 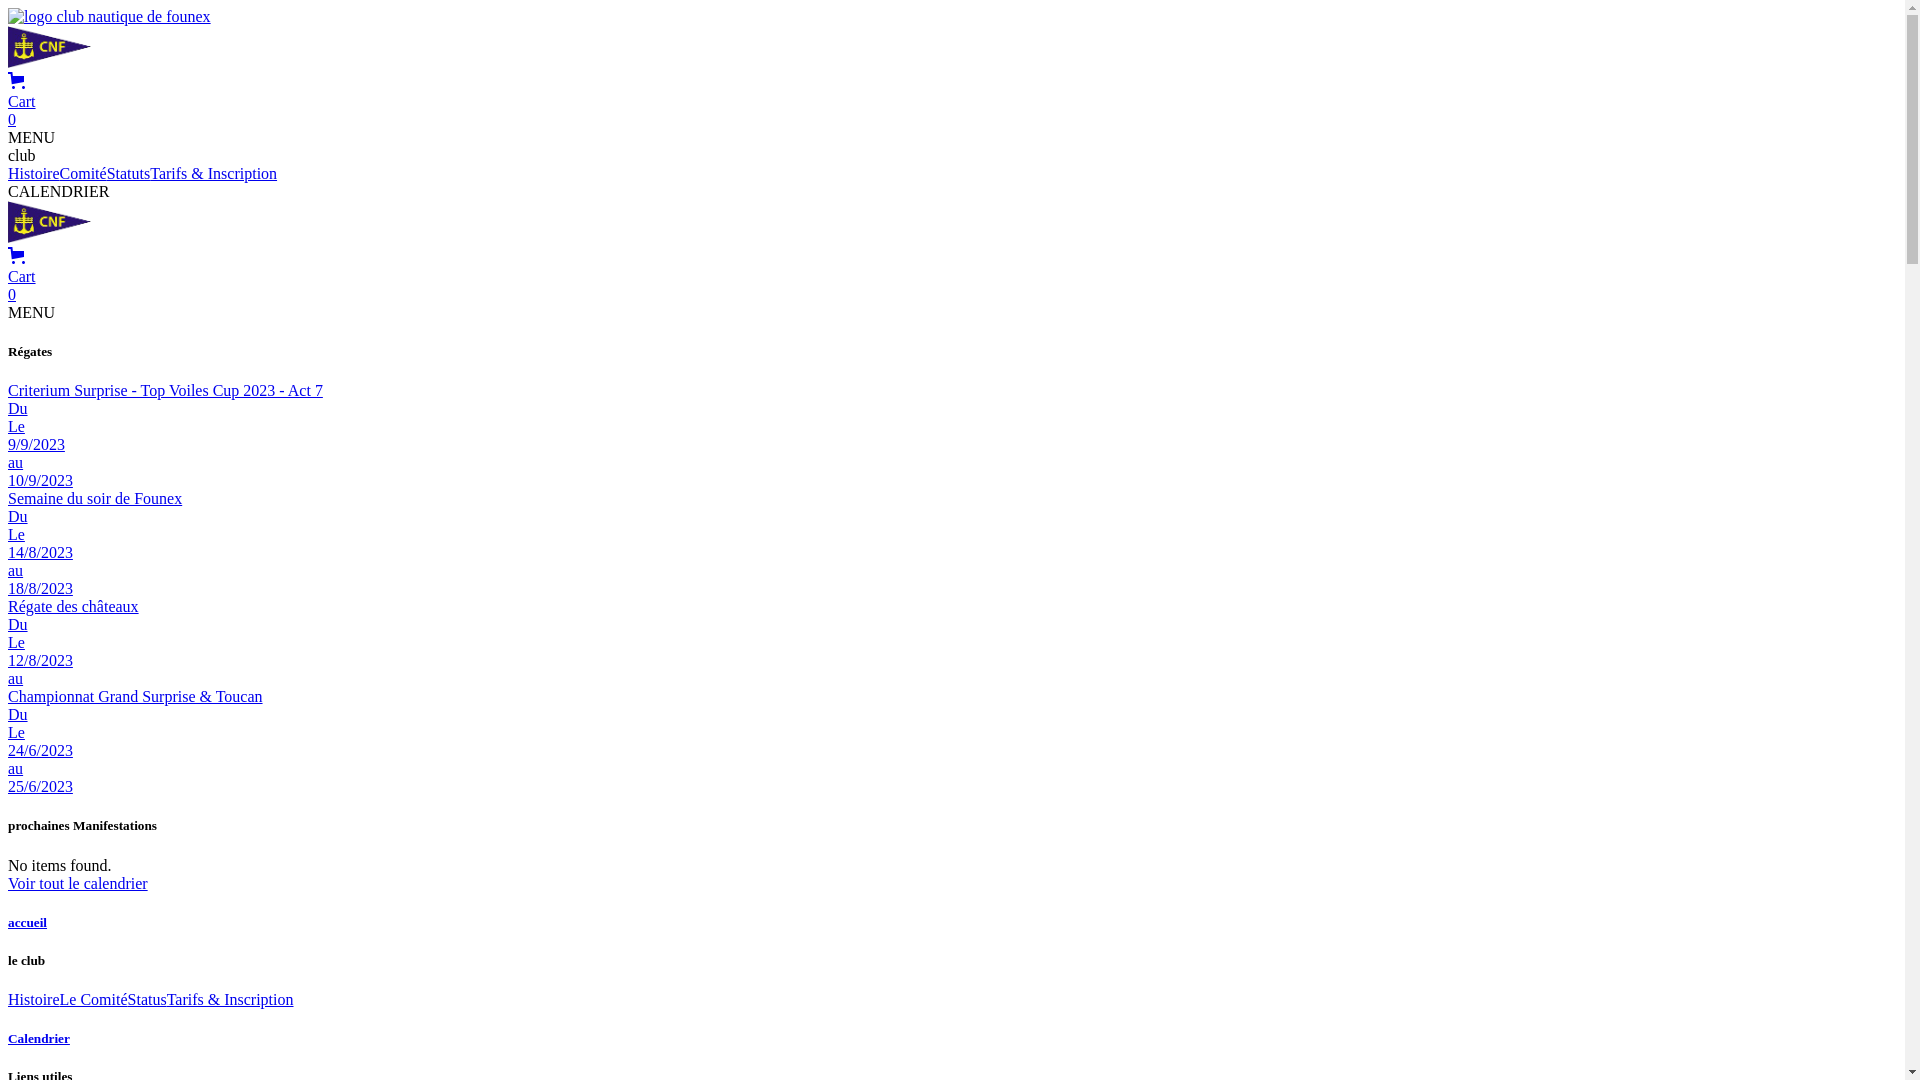 I want to click on Calendrier, so click(x=952, y=1039).